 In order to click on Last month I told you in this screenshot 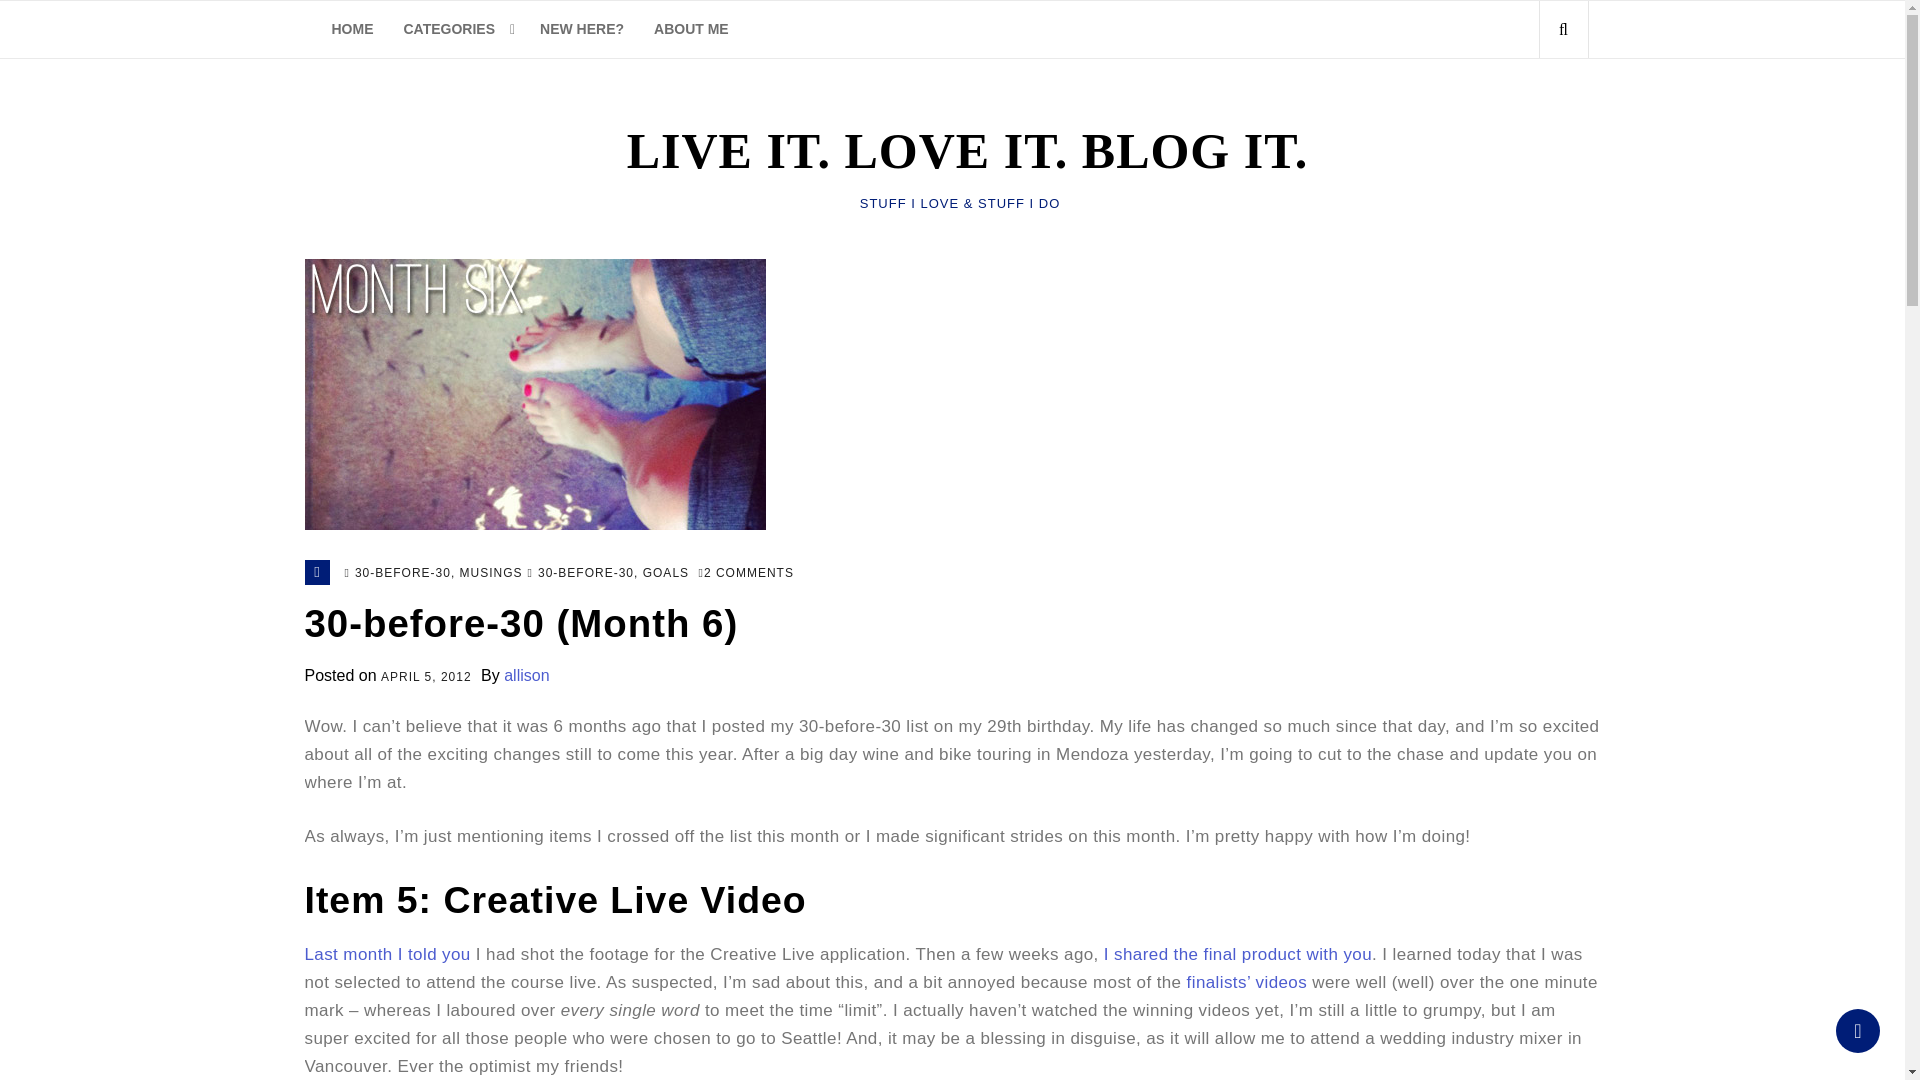, I will do `click(386, 954)`.